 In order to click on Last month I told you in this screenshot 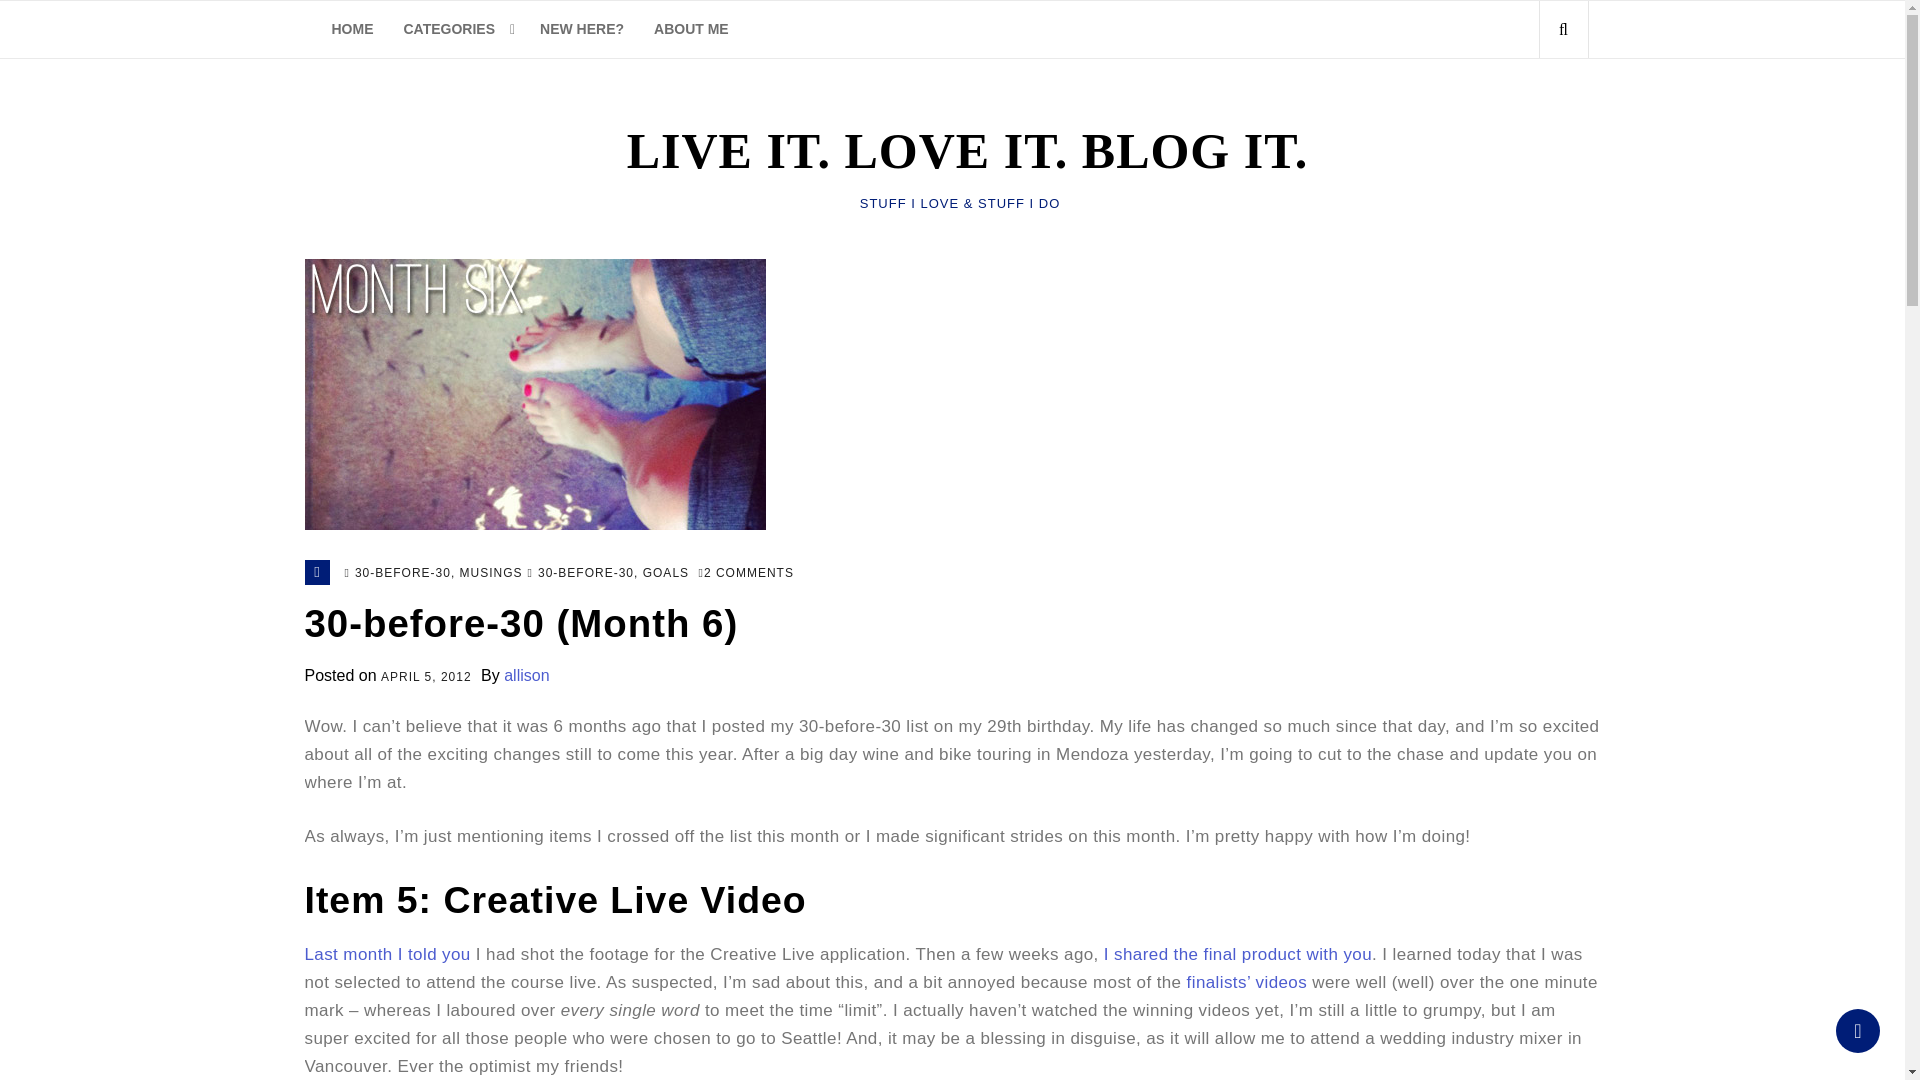, I will do `click(386, 954)`.